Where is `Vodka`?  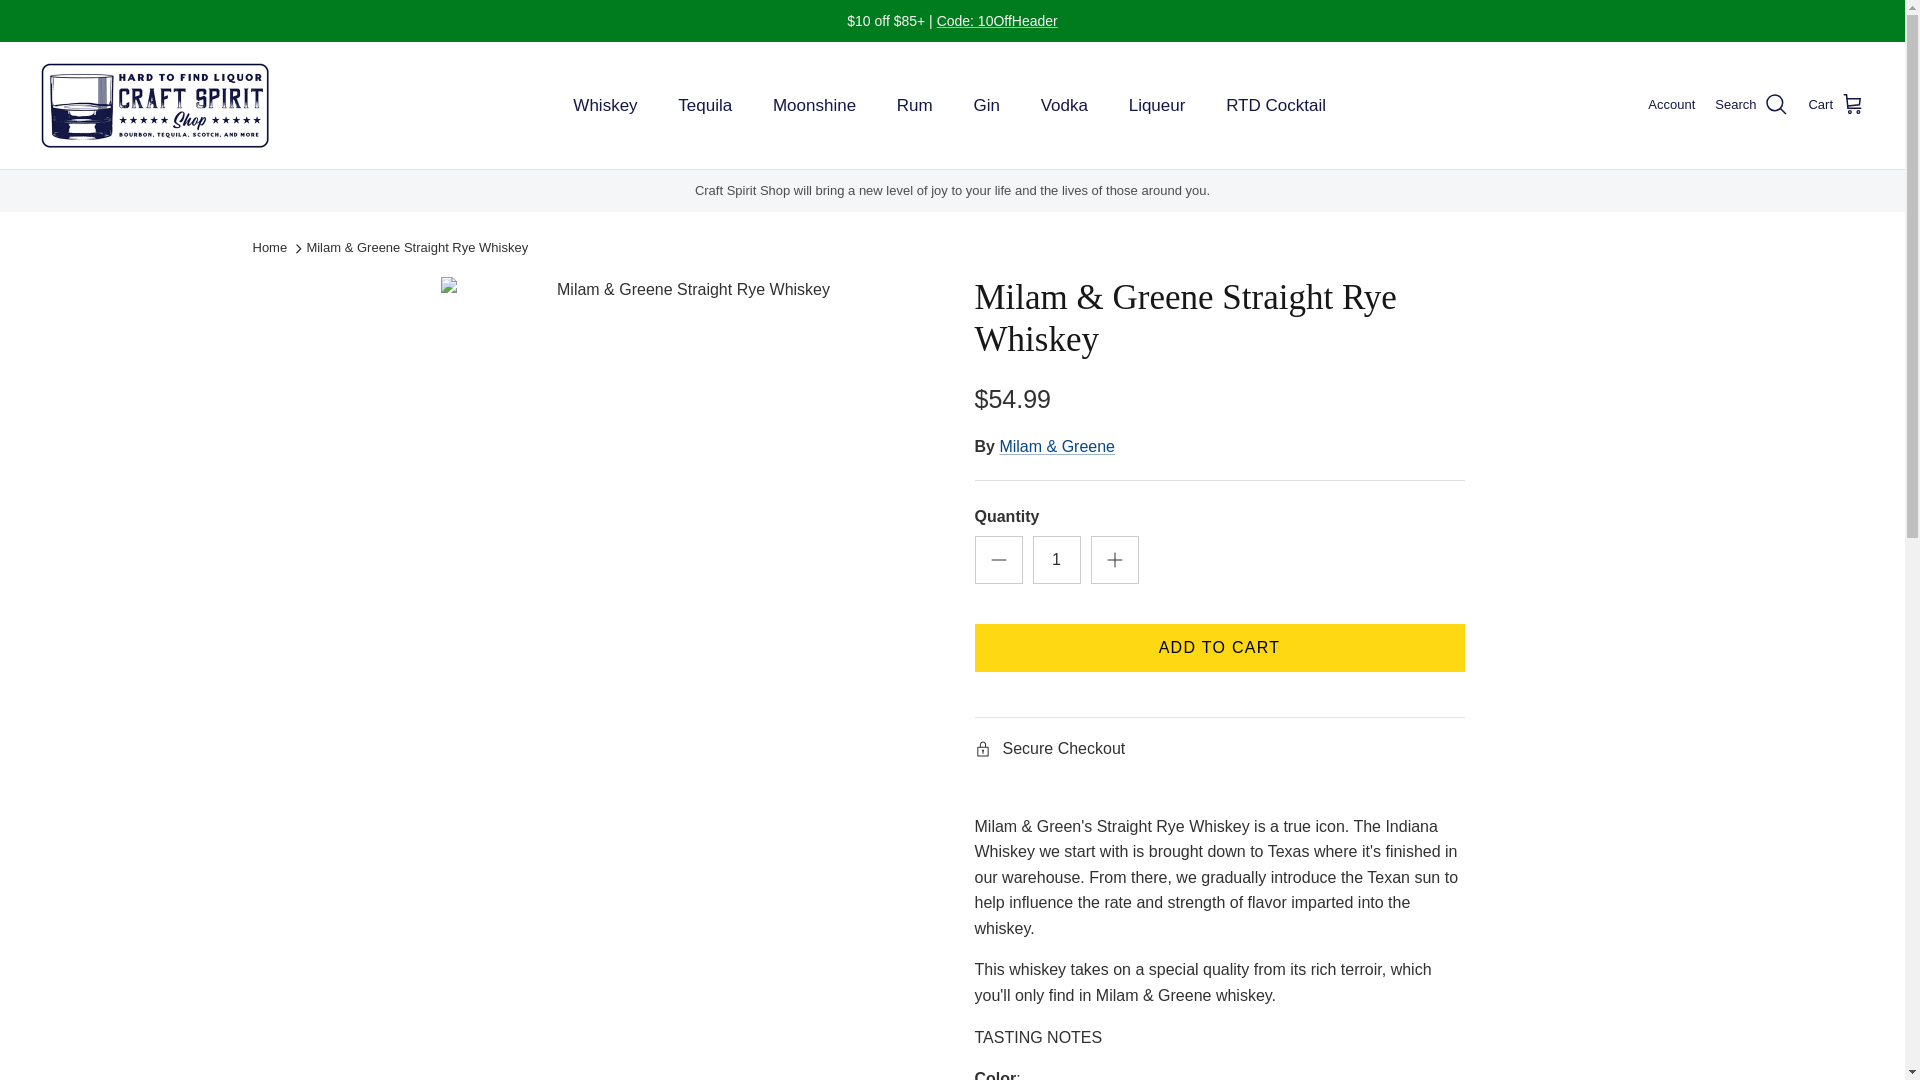 Vodka is located at coordinates (1064, 106).